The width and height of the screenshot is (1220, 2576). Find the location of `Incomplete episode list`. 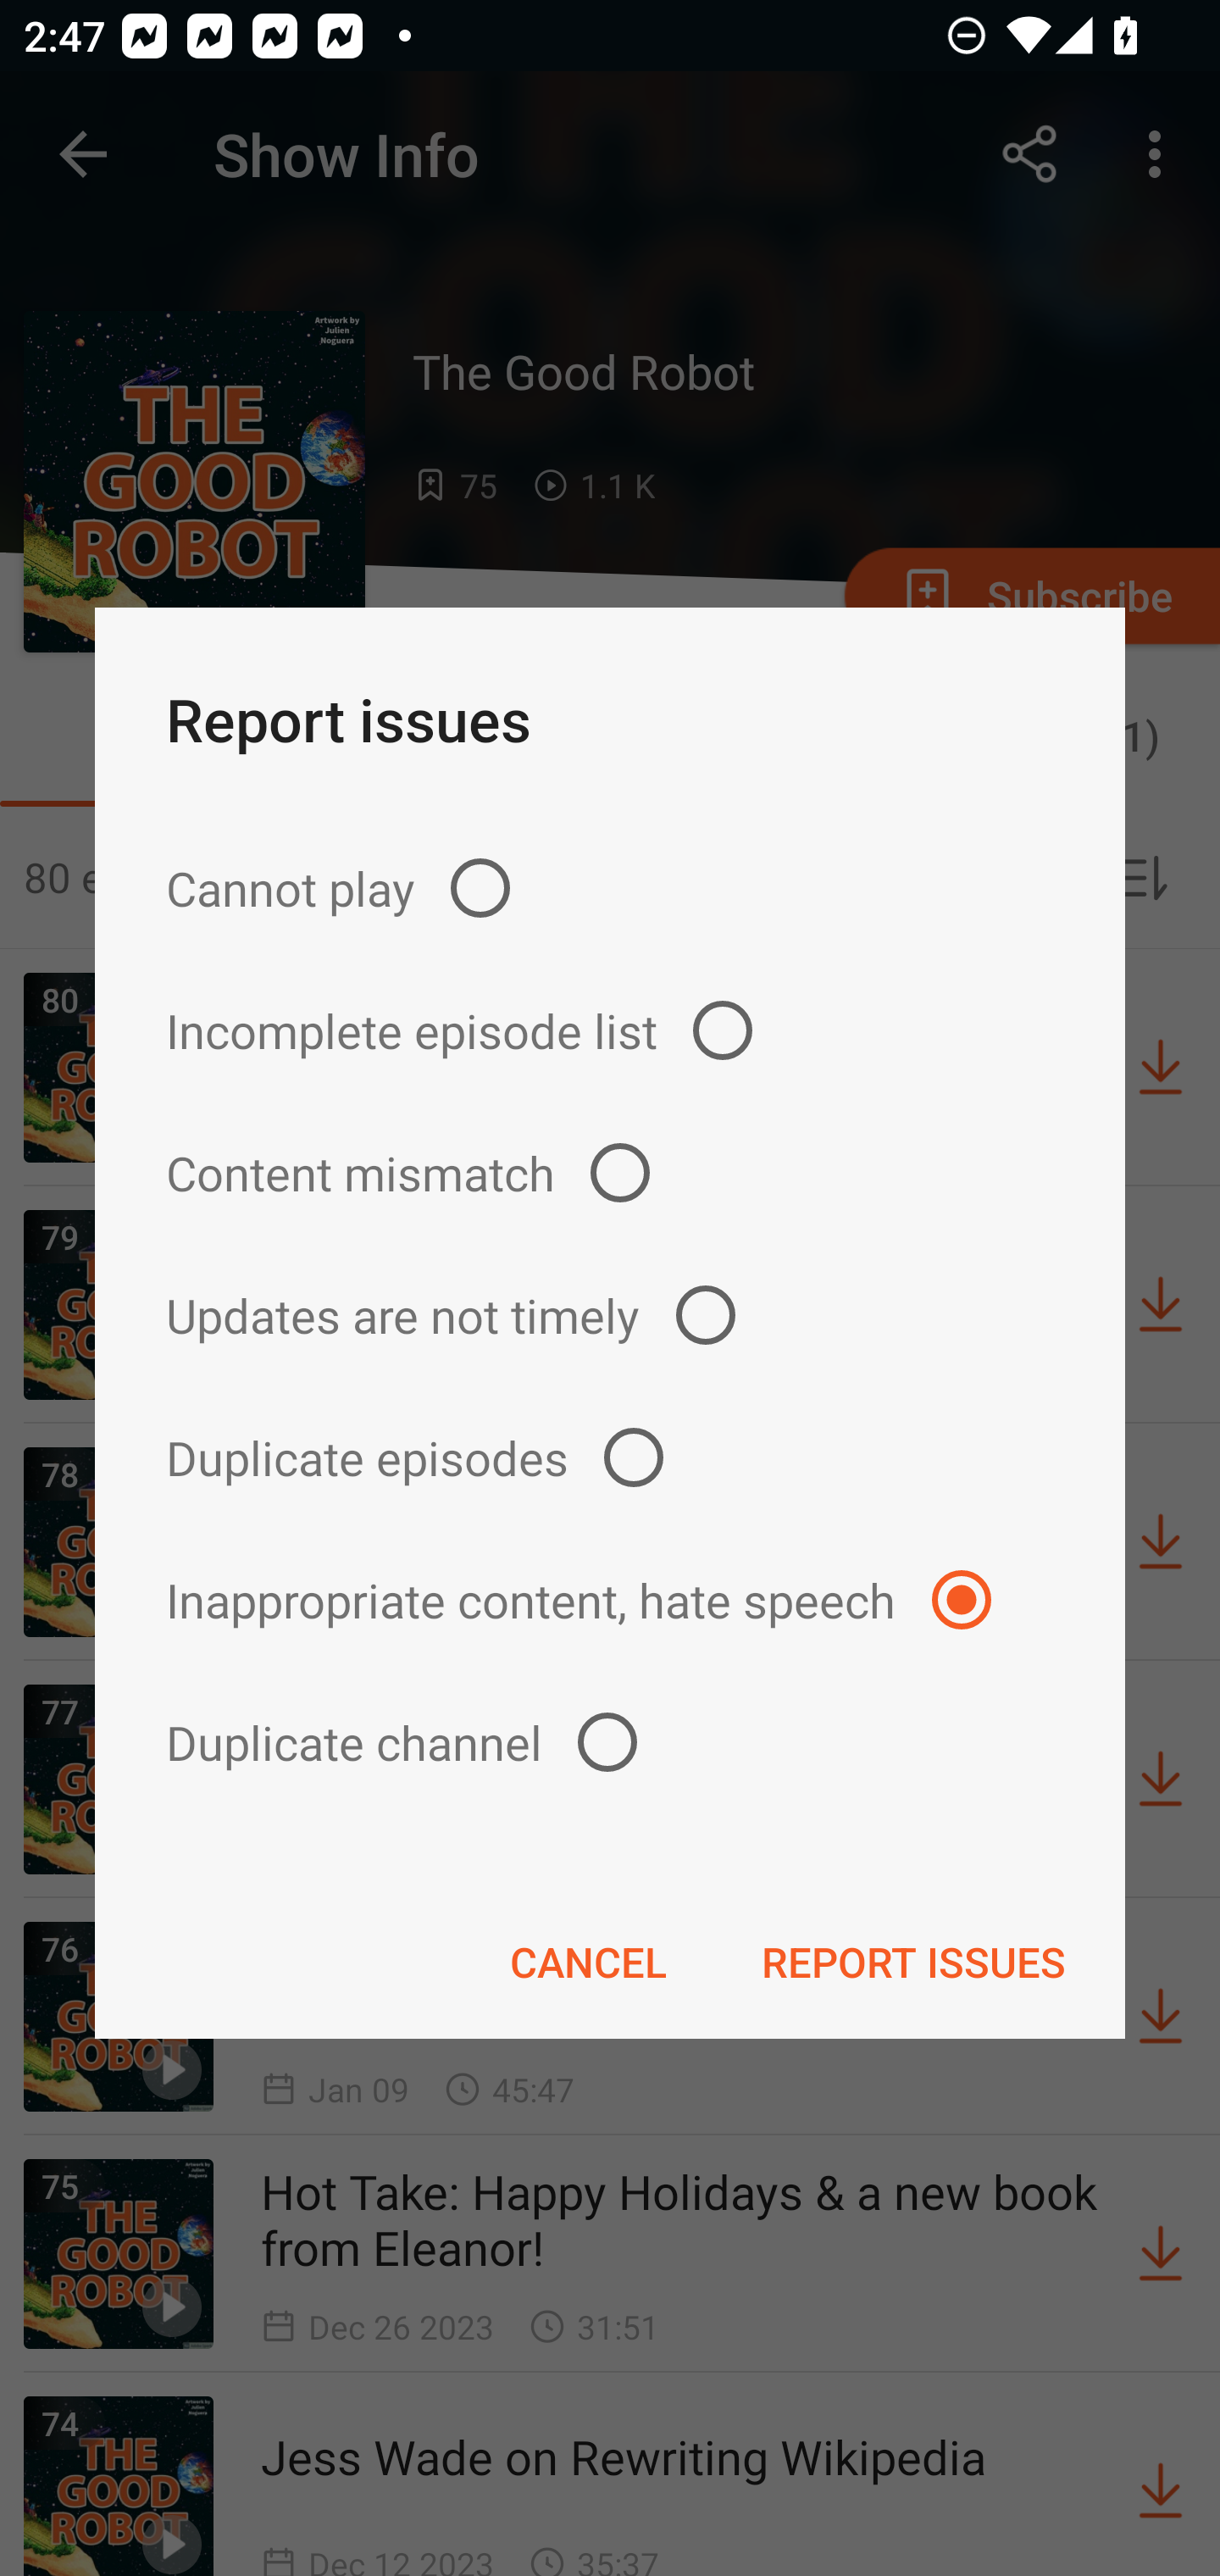

Incomplete episode list is located at coordinates (610, 1030).